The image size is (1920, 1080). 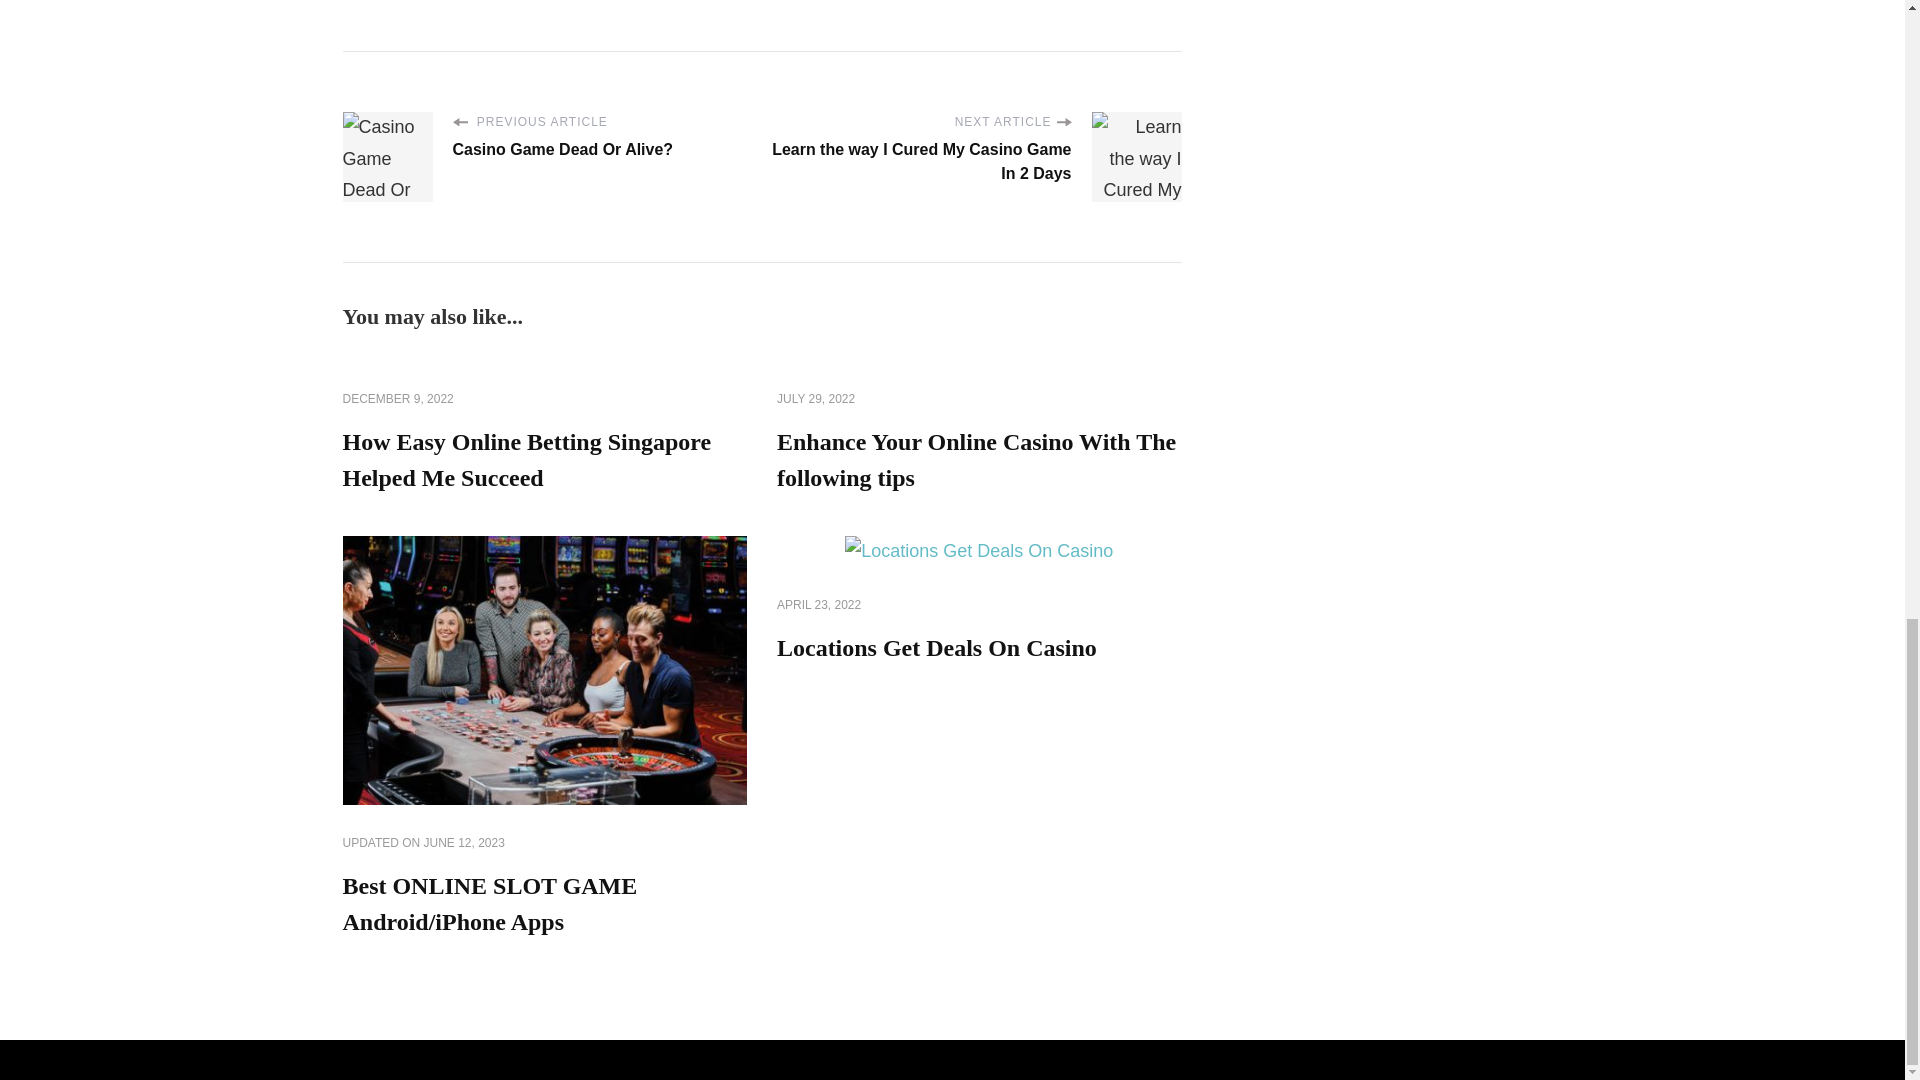 What do you see at coordinates (936, 648) in the screenshot?
I see `Locations Get Deals On Casino` at bounding box center [936, 648].